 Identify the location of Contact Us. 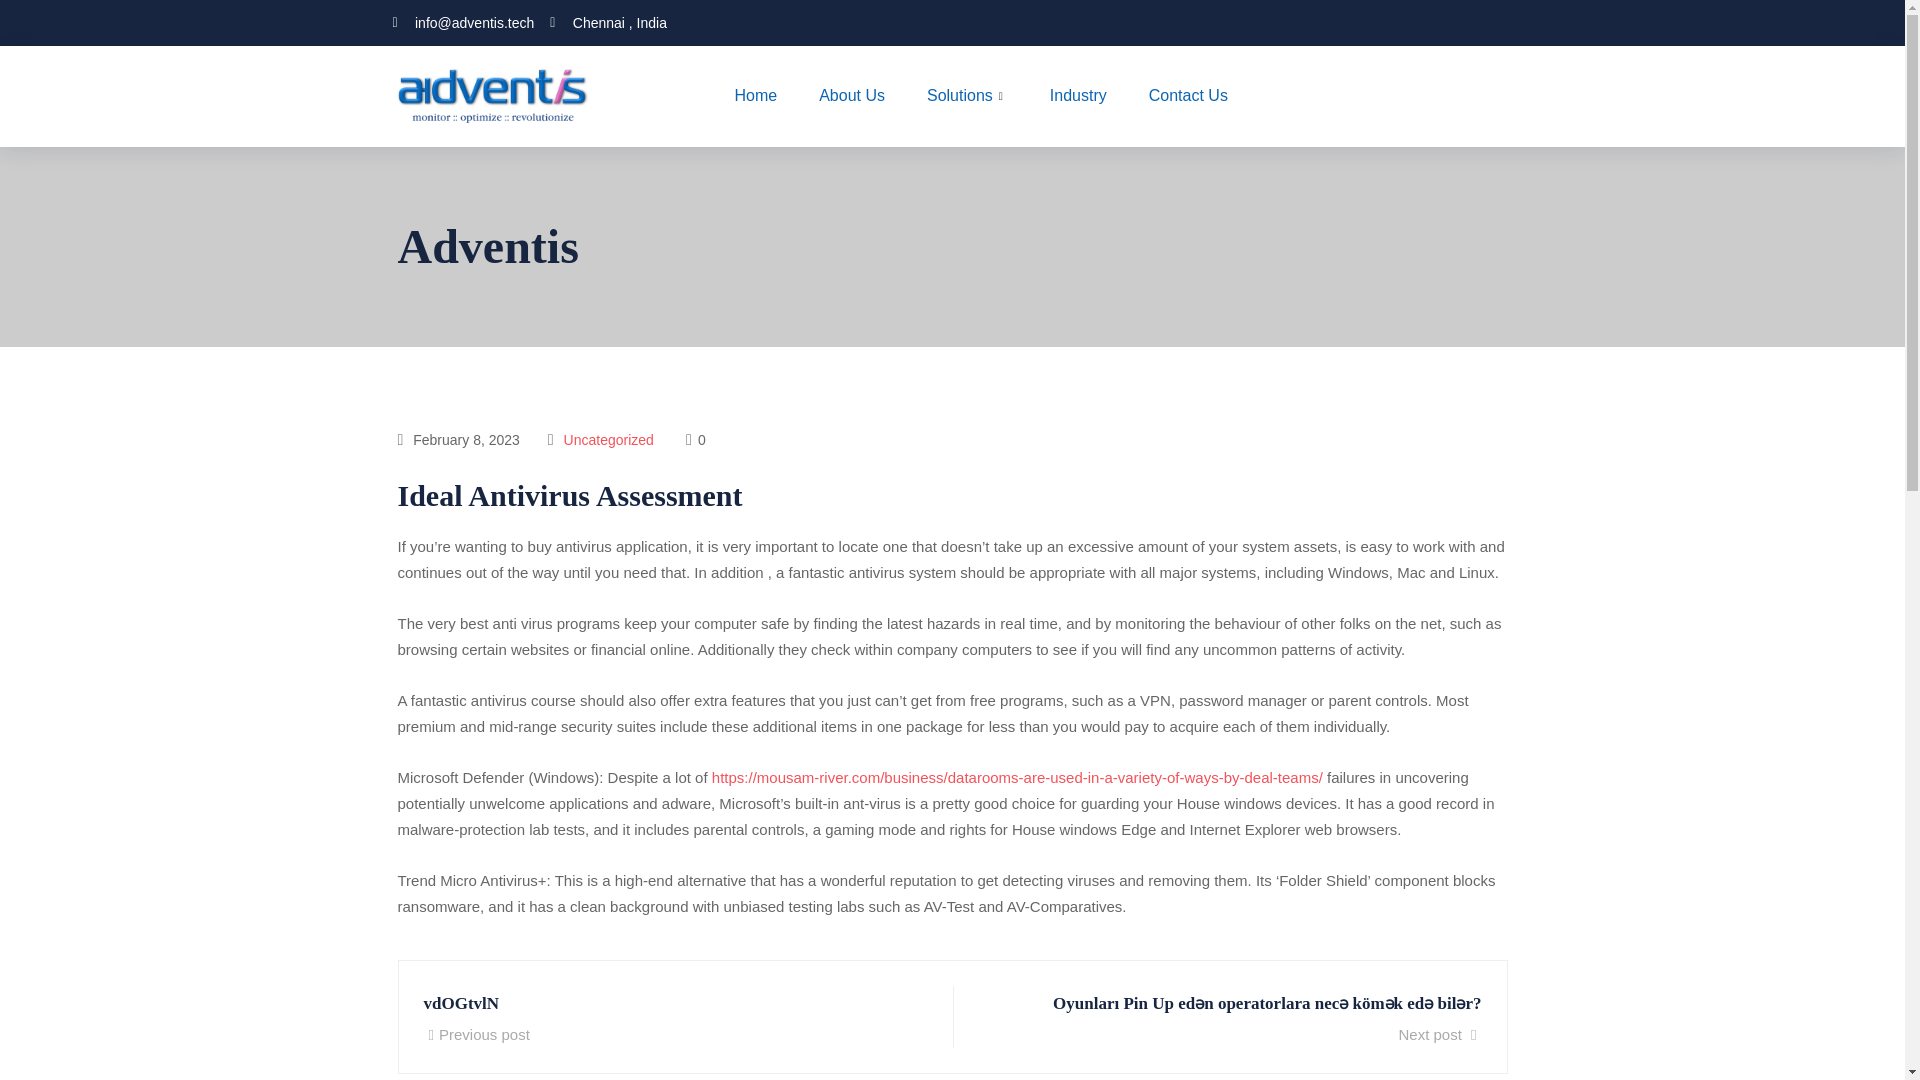
(1188, 96).